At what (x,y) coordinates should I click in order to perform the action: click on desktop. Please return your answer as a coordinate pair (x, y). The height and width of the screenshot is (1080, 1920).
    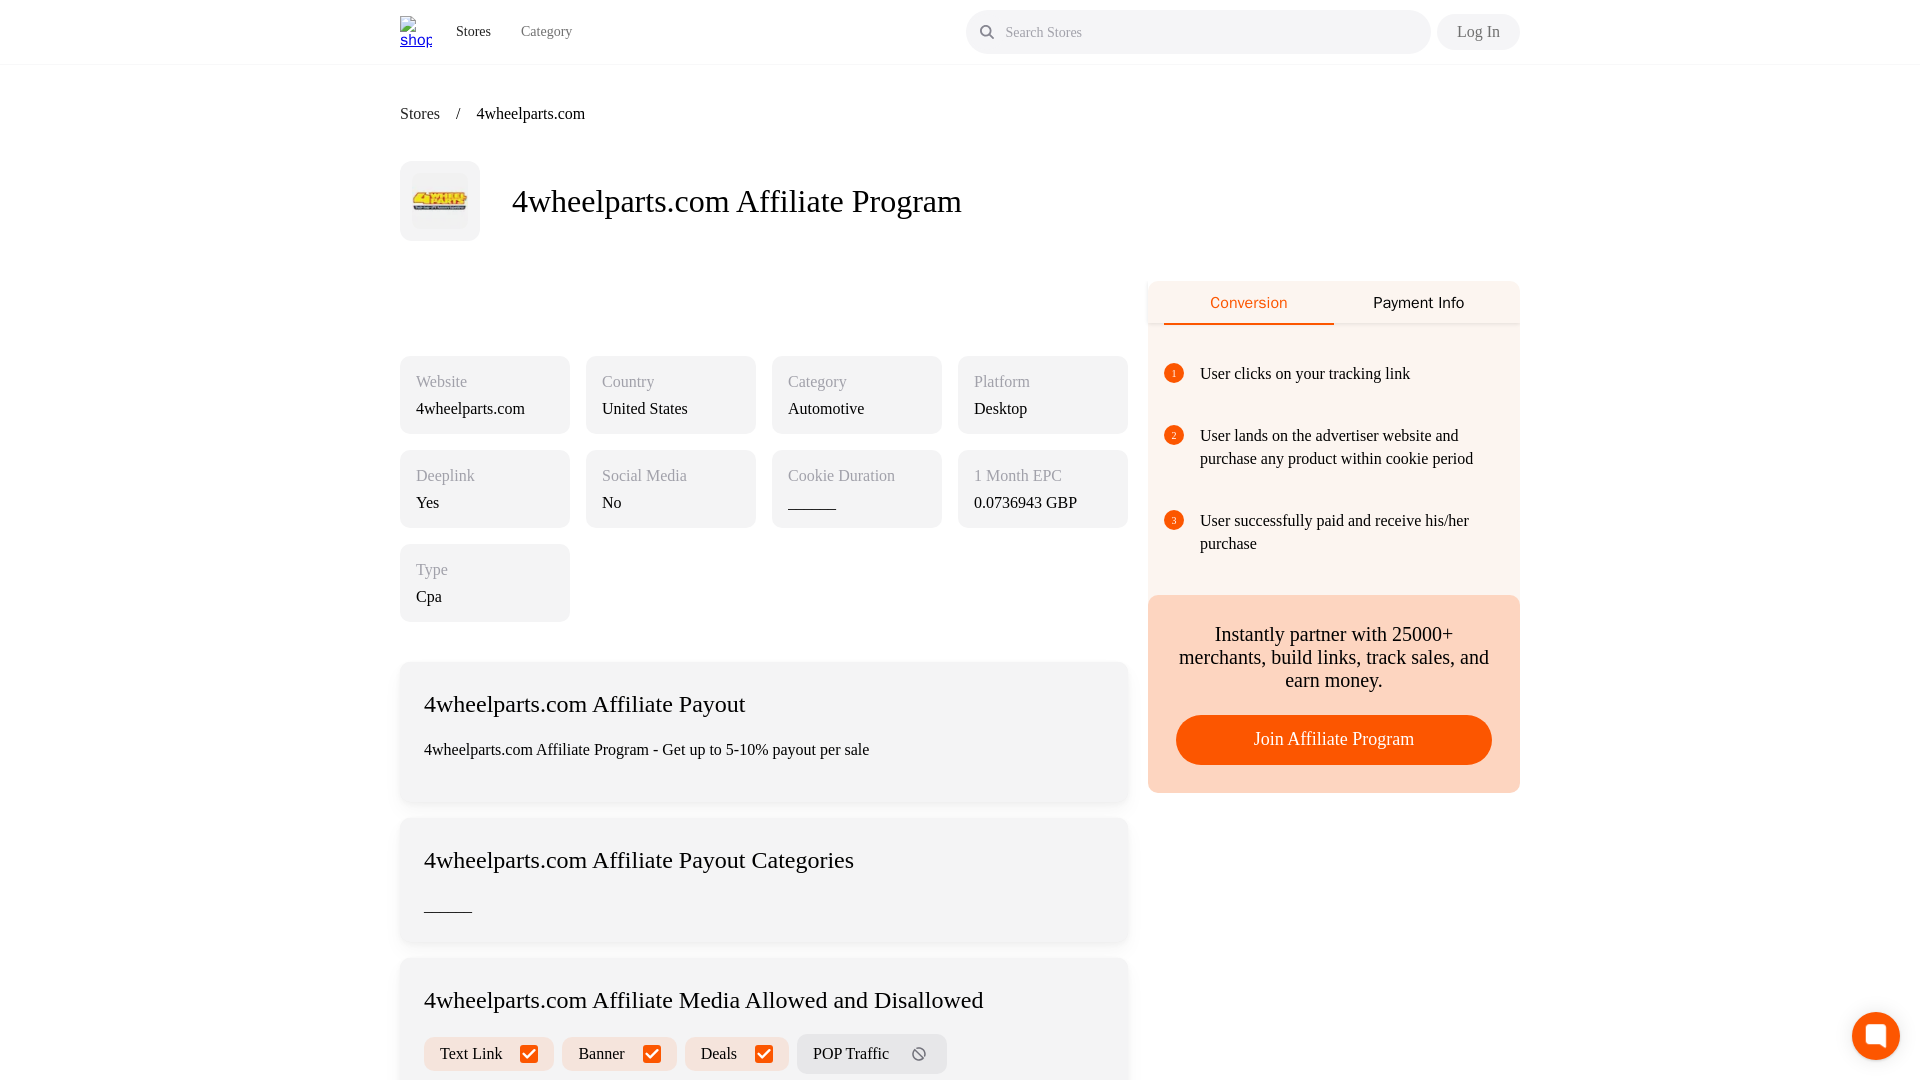
    Looking at the image, I should click on (1042, 408).